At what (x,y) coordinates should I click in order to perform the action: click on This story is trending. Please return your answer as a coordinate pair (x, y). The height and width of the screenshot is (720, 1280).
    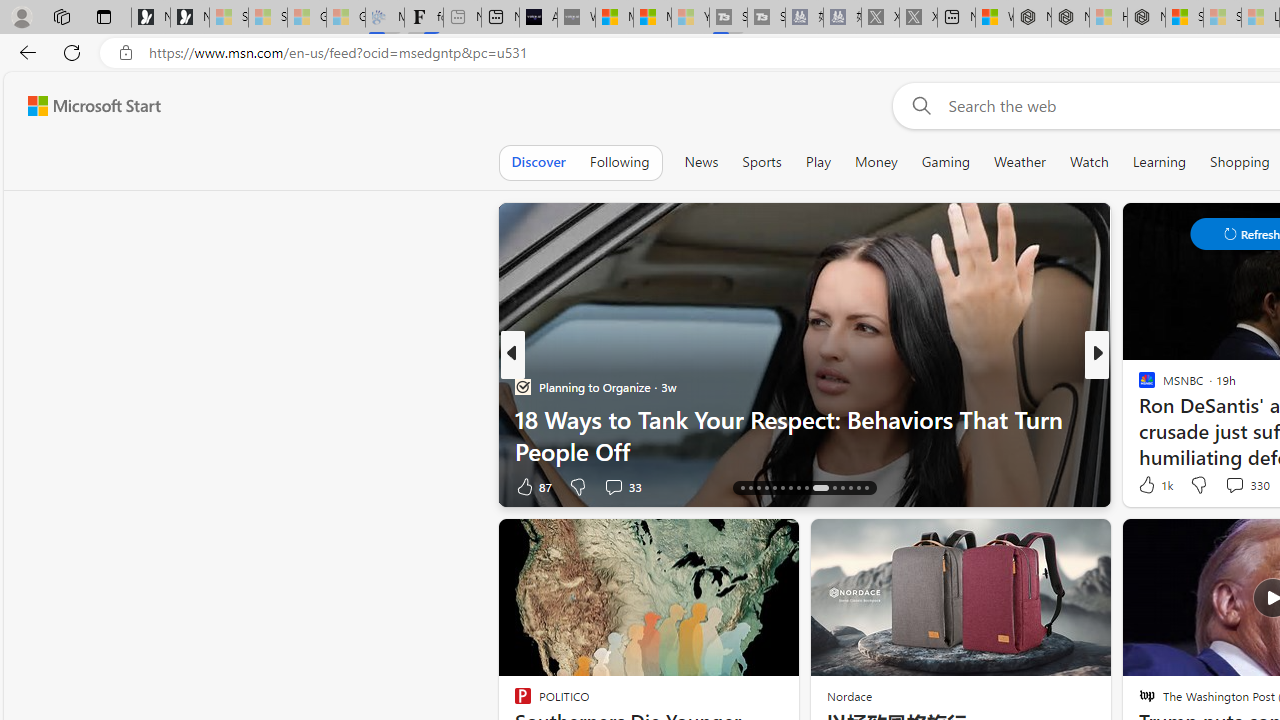
    Looking at the image, I should click on (449, 490).